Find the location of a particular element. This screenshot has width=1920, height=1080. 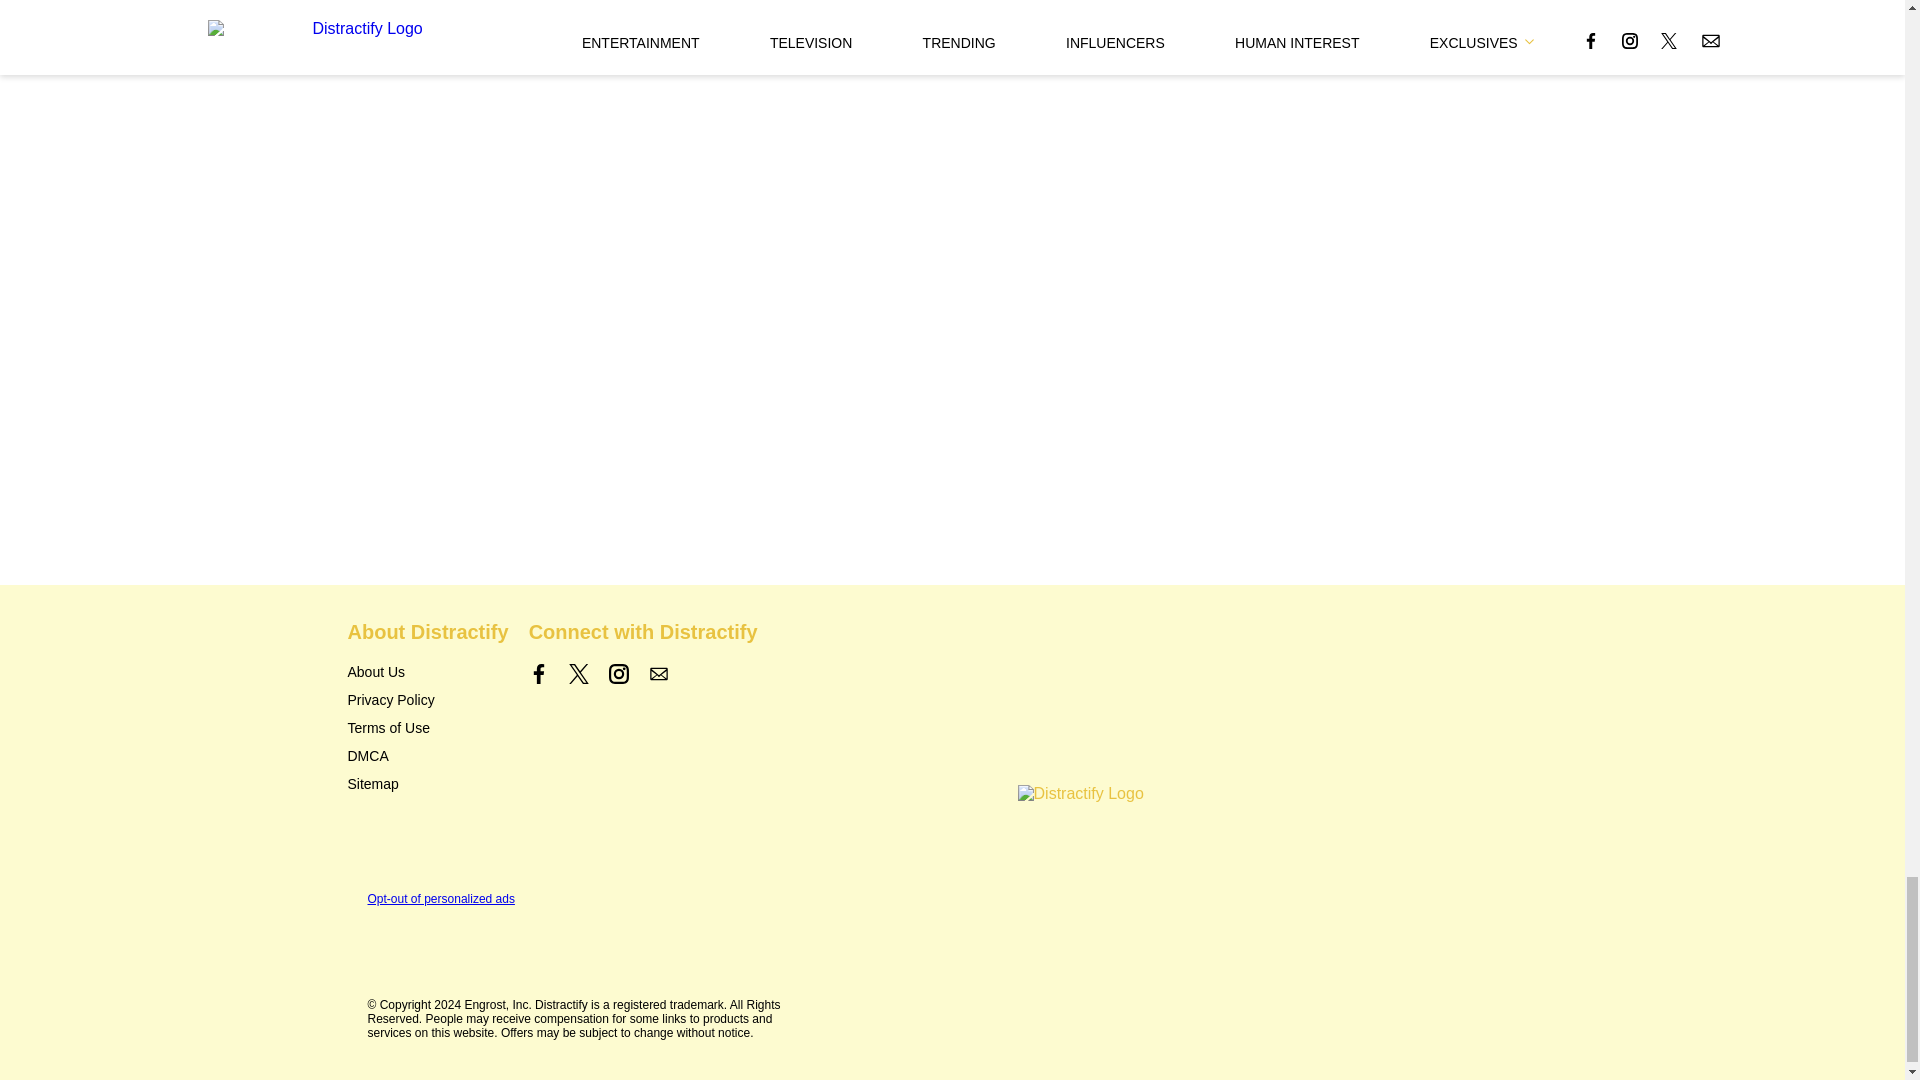

DMCA is located at coordinates (368, 756).